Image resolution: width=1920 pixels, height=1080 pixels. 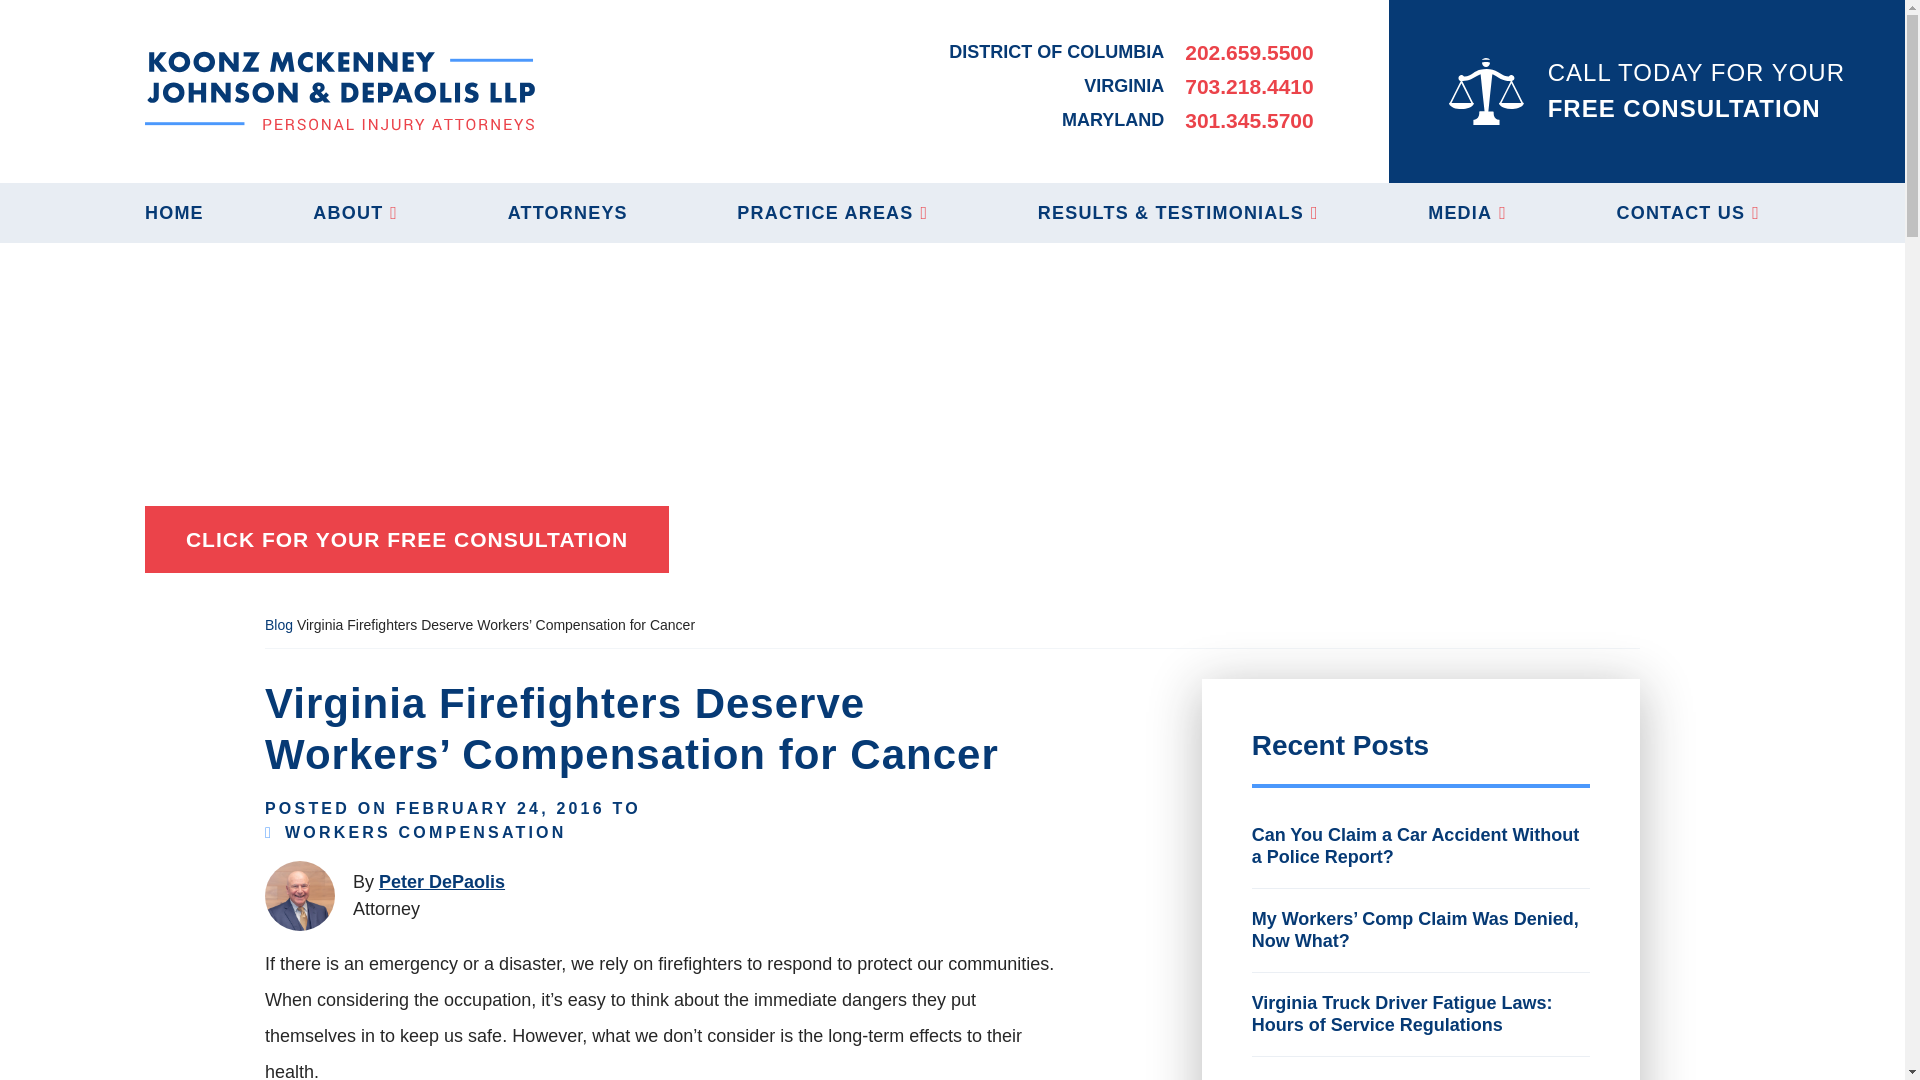 I want to click on 202.659.5500, so click(x=1248, y=52).